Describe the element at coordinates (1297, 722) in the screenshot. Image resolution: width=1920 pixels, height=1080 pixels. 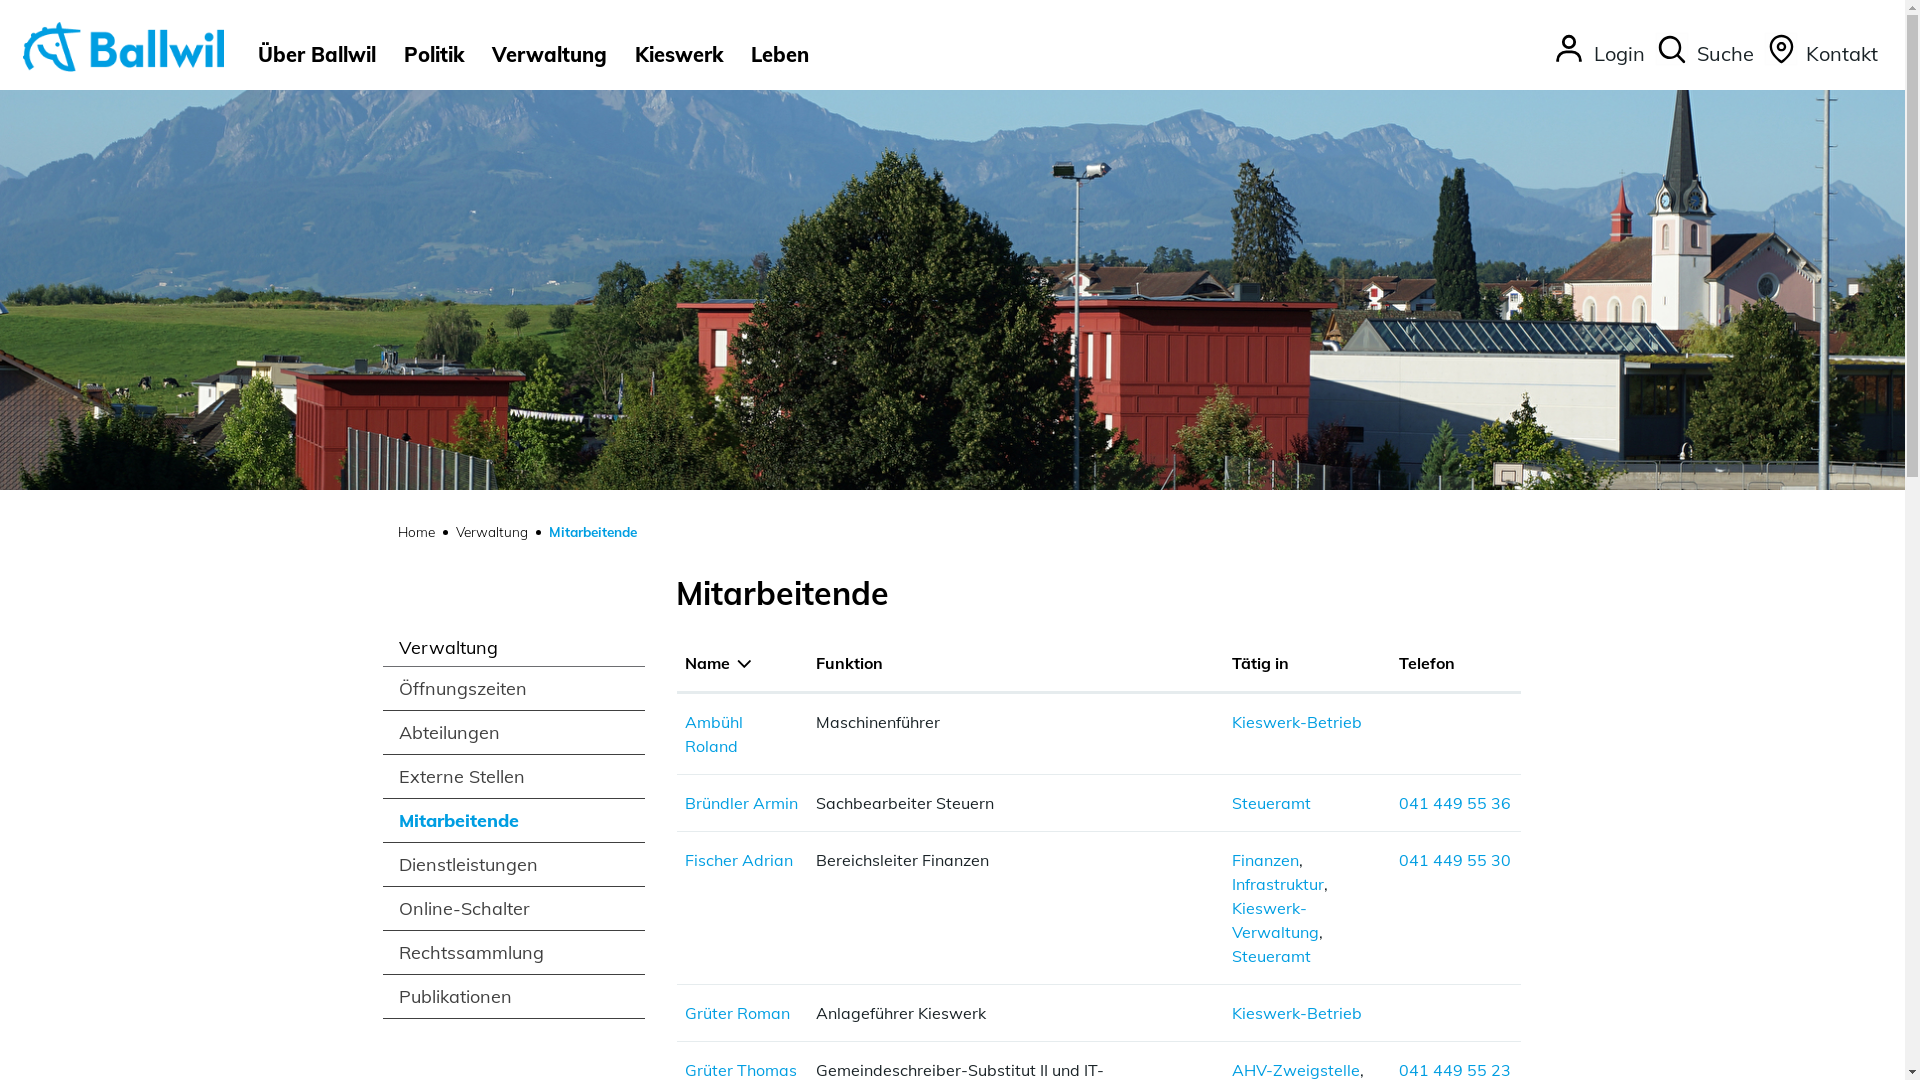
I see `Kieswerk-Betrieb` at that location.